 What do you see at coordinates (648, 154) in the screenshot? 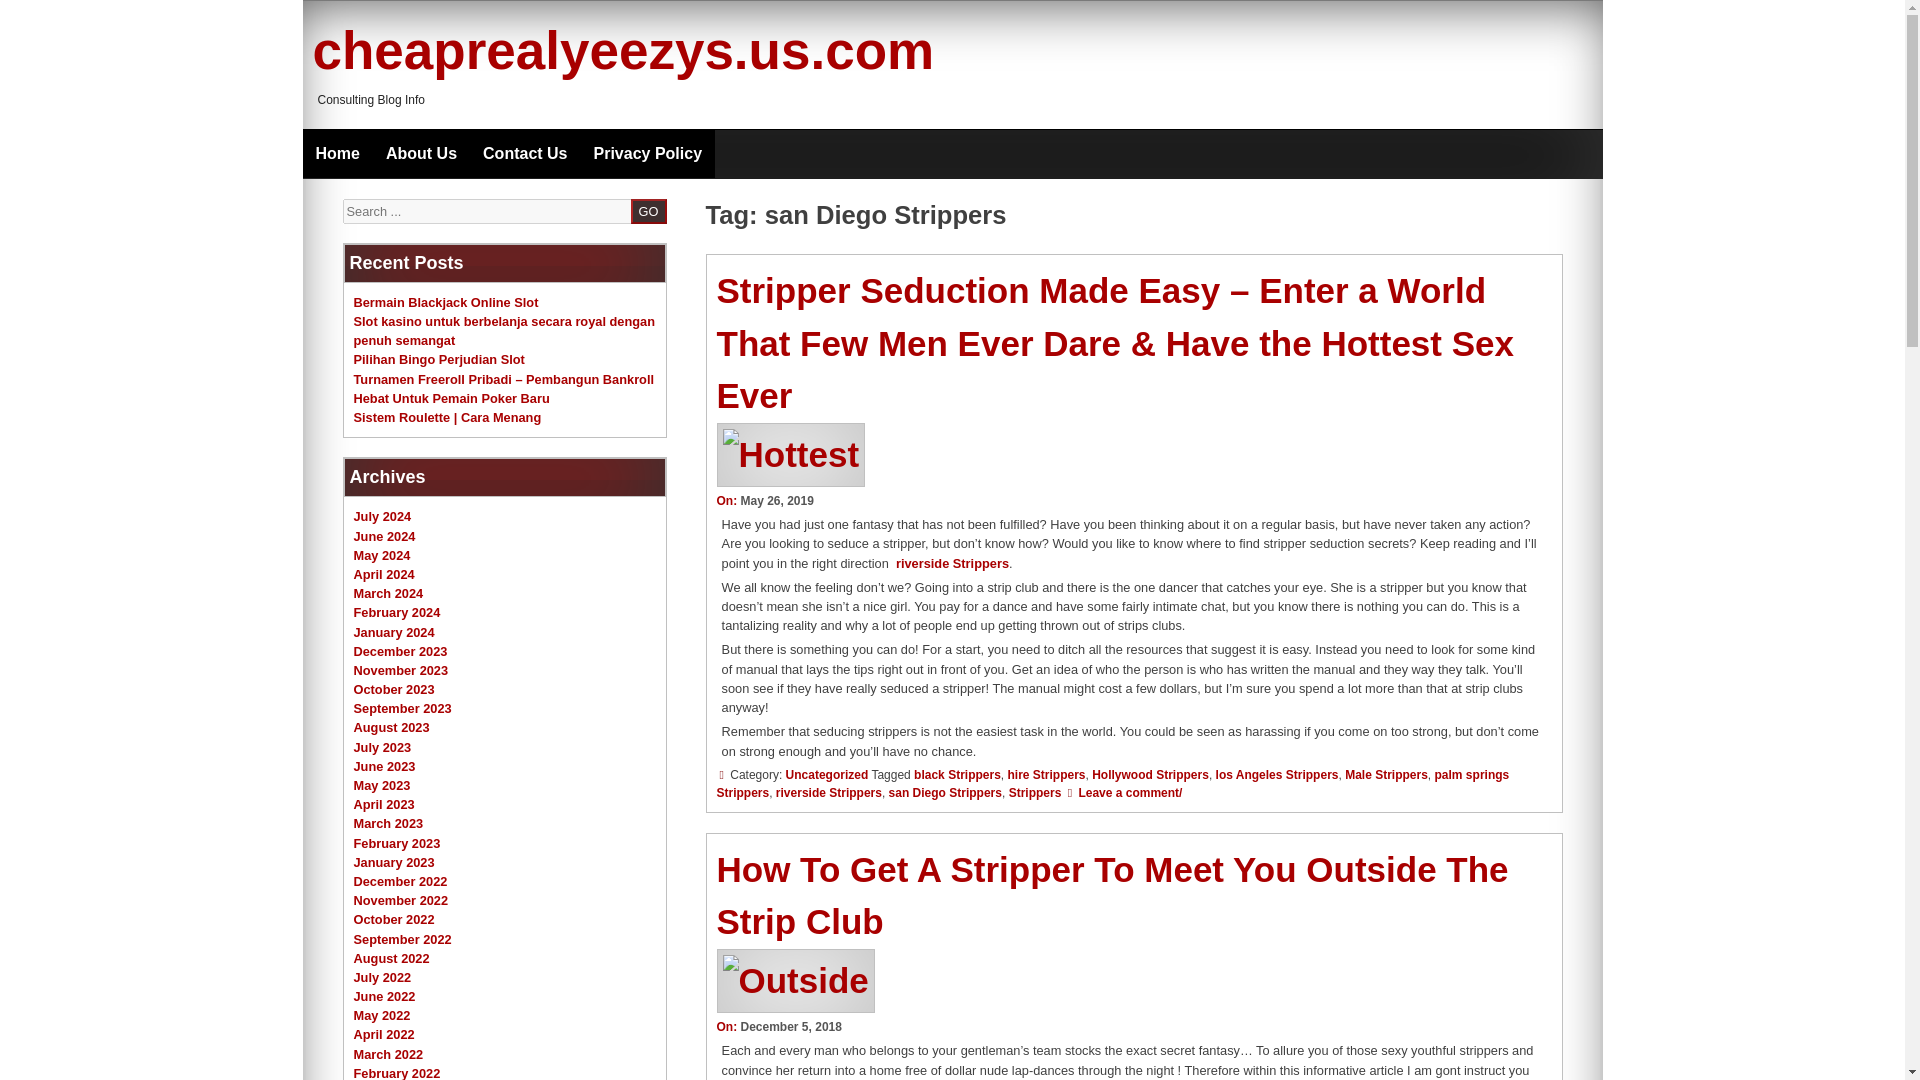
I see `Privacy Policy` at bounding box center [648, 154].